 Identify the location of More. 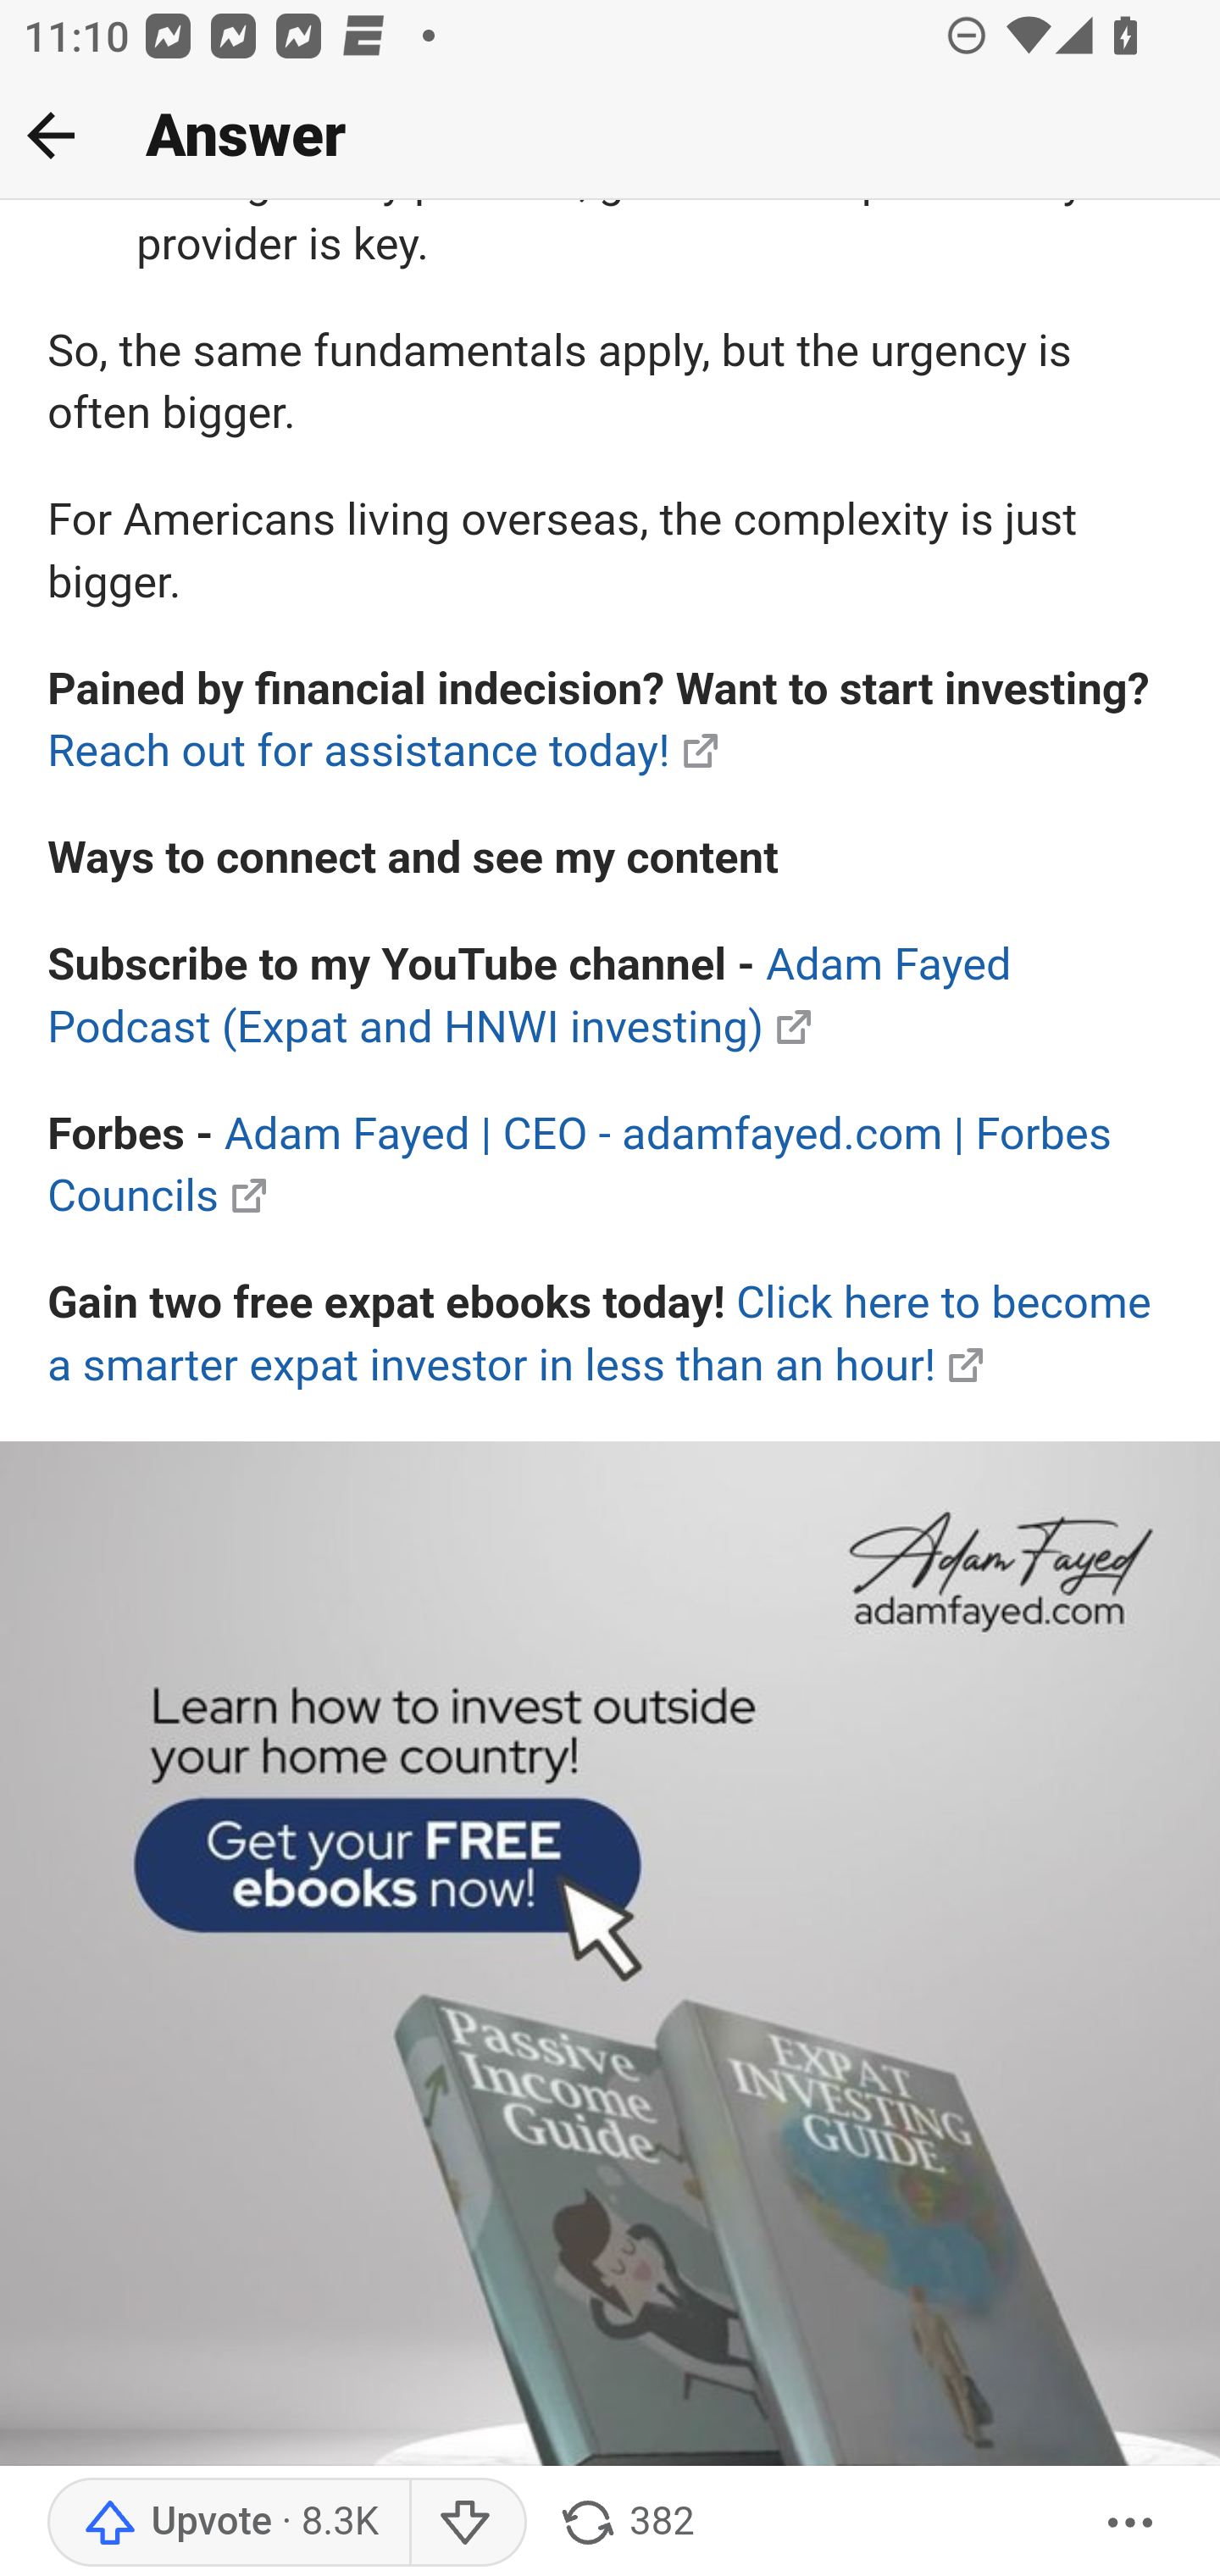
(1131, 2523).